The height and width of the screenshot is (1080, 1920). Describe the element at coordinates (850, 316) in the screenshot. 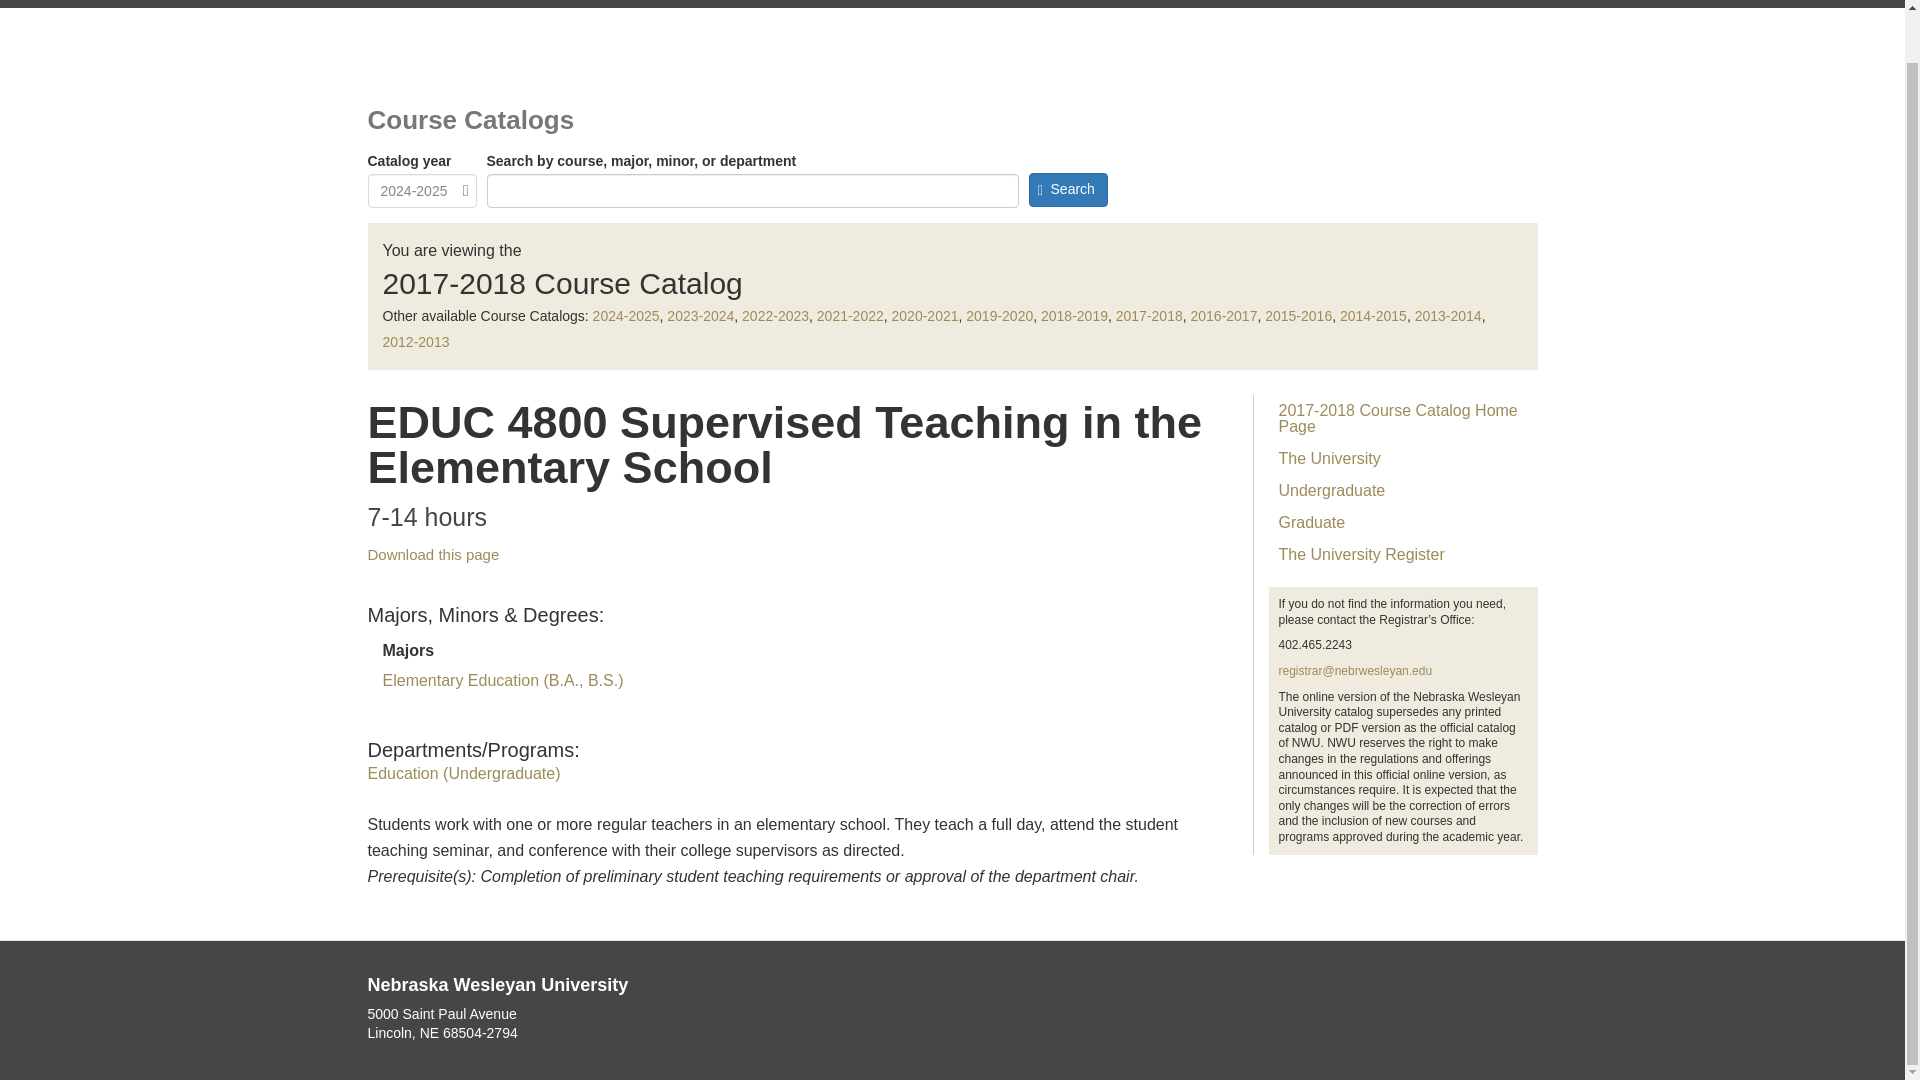

I see `2021-2022` at that location.